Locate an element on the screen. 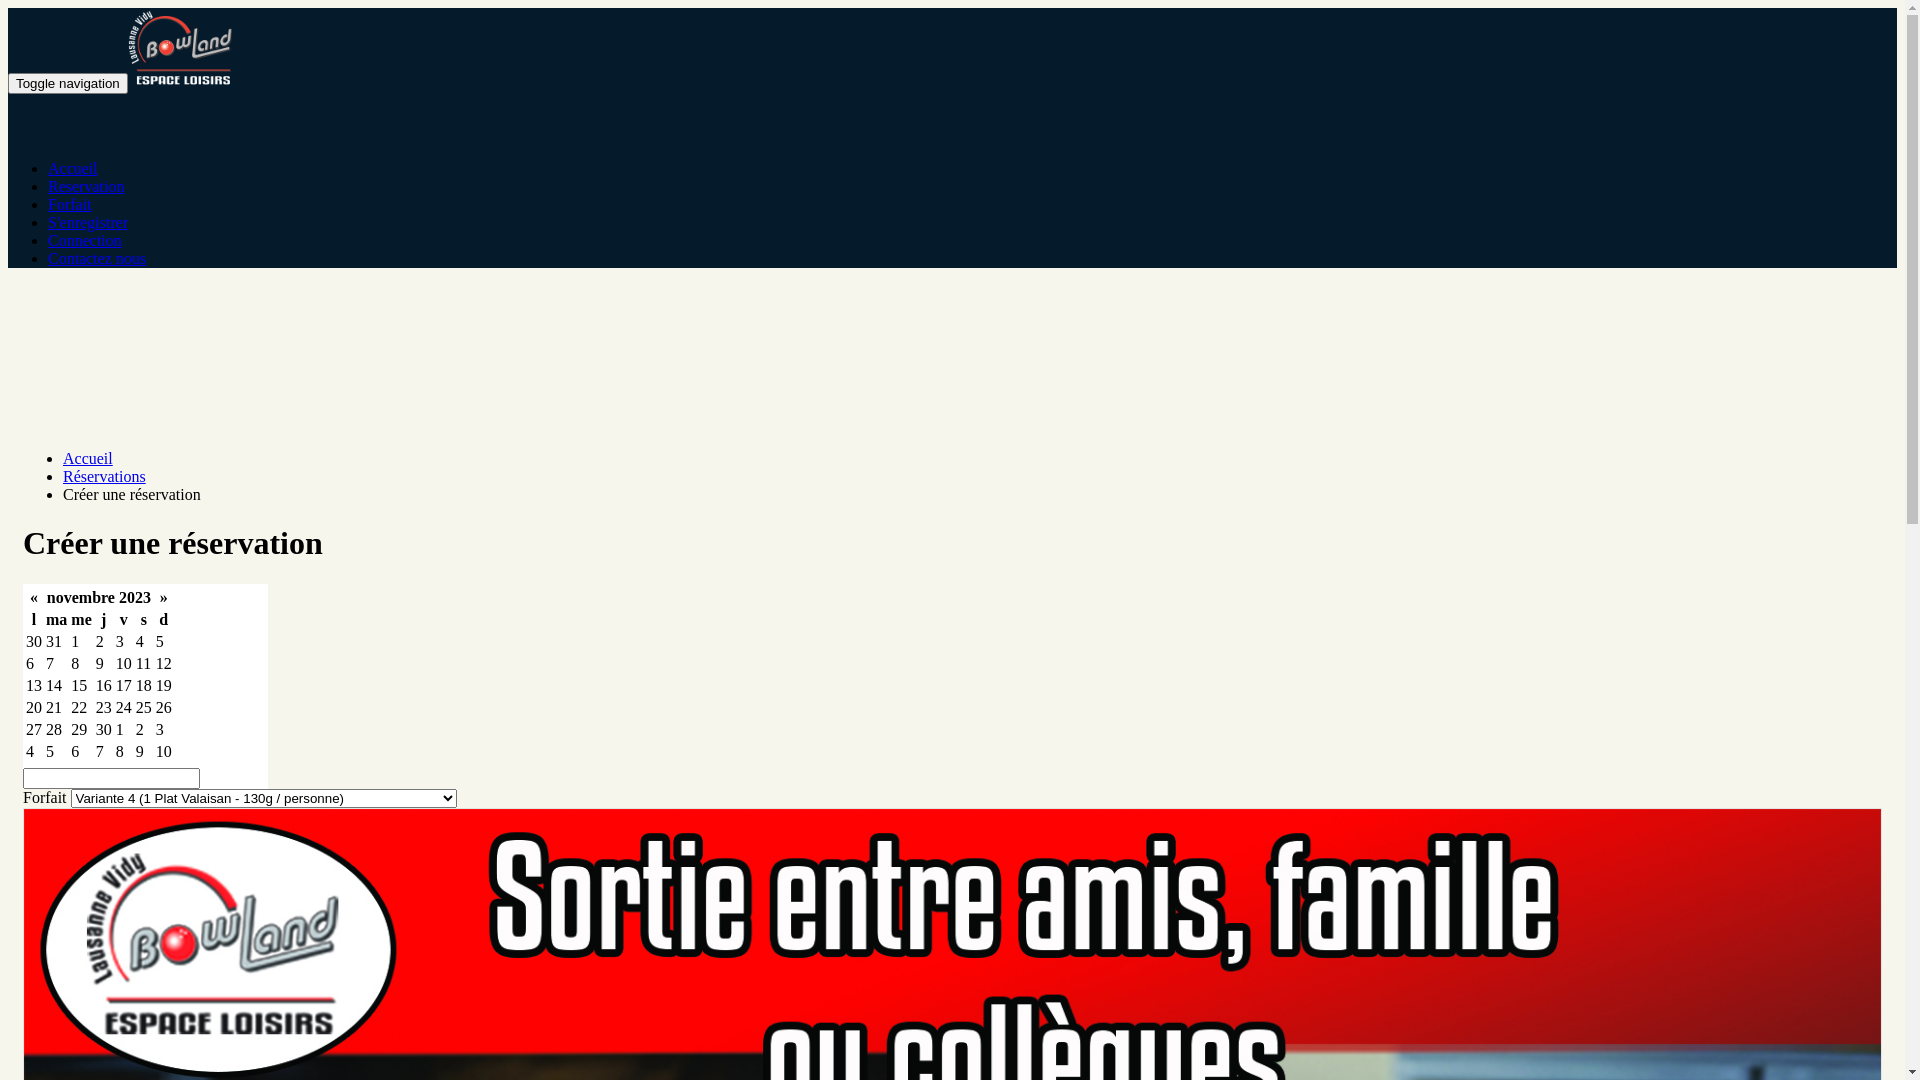 The height and width of the screenshot is (1080, 1920). Connection is located at coordinates (85, 240).